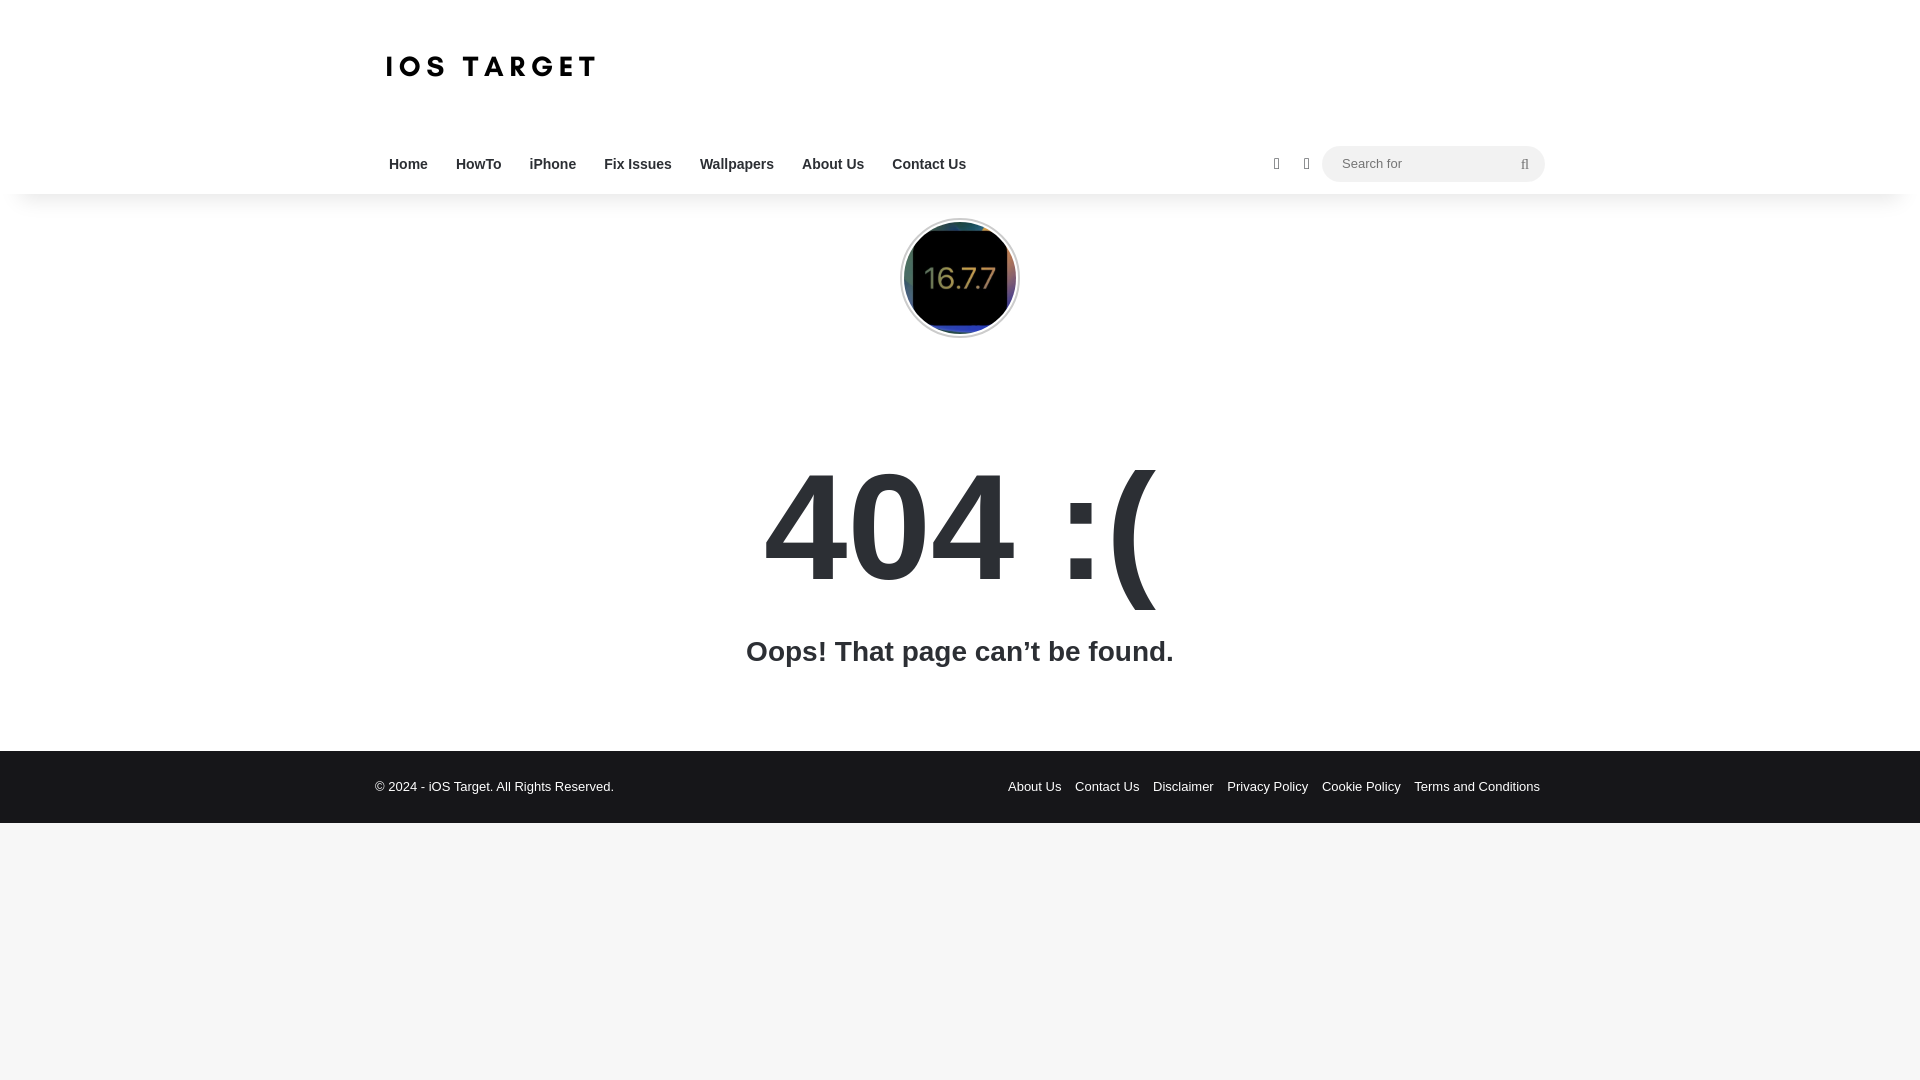 The width and height of the screenshot is (1920, 1080). What do you see at coordinates (1034, 786) in the screenshot?
I see `About Us` at bounding box center [1034, 786].